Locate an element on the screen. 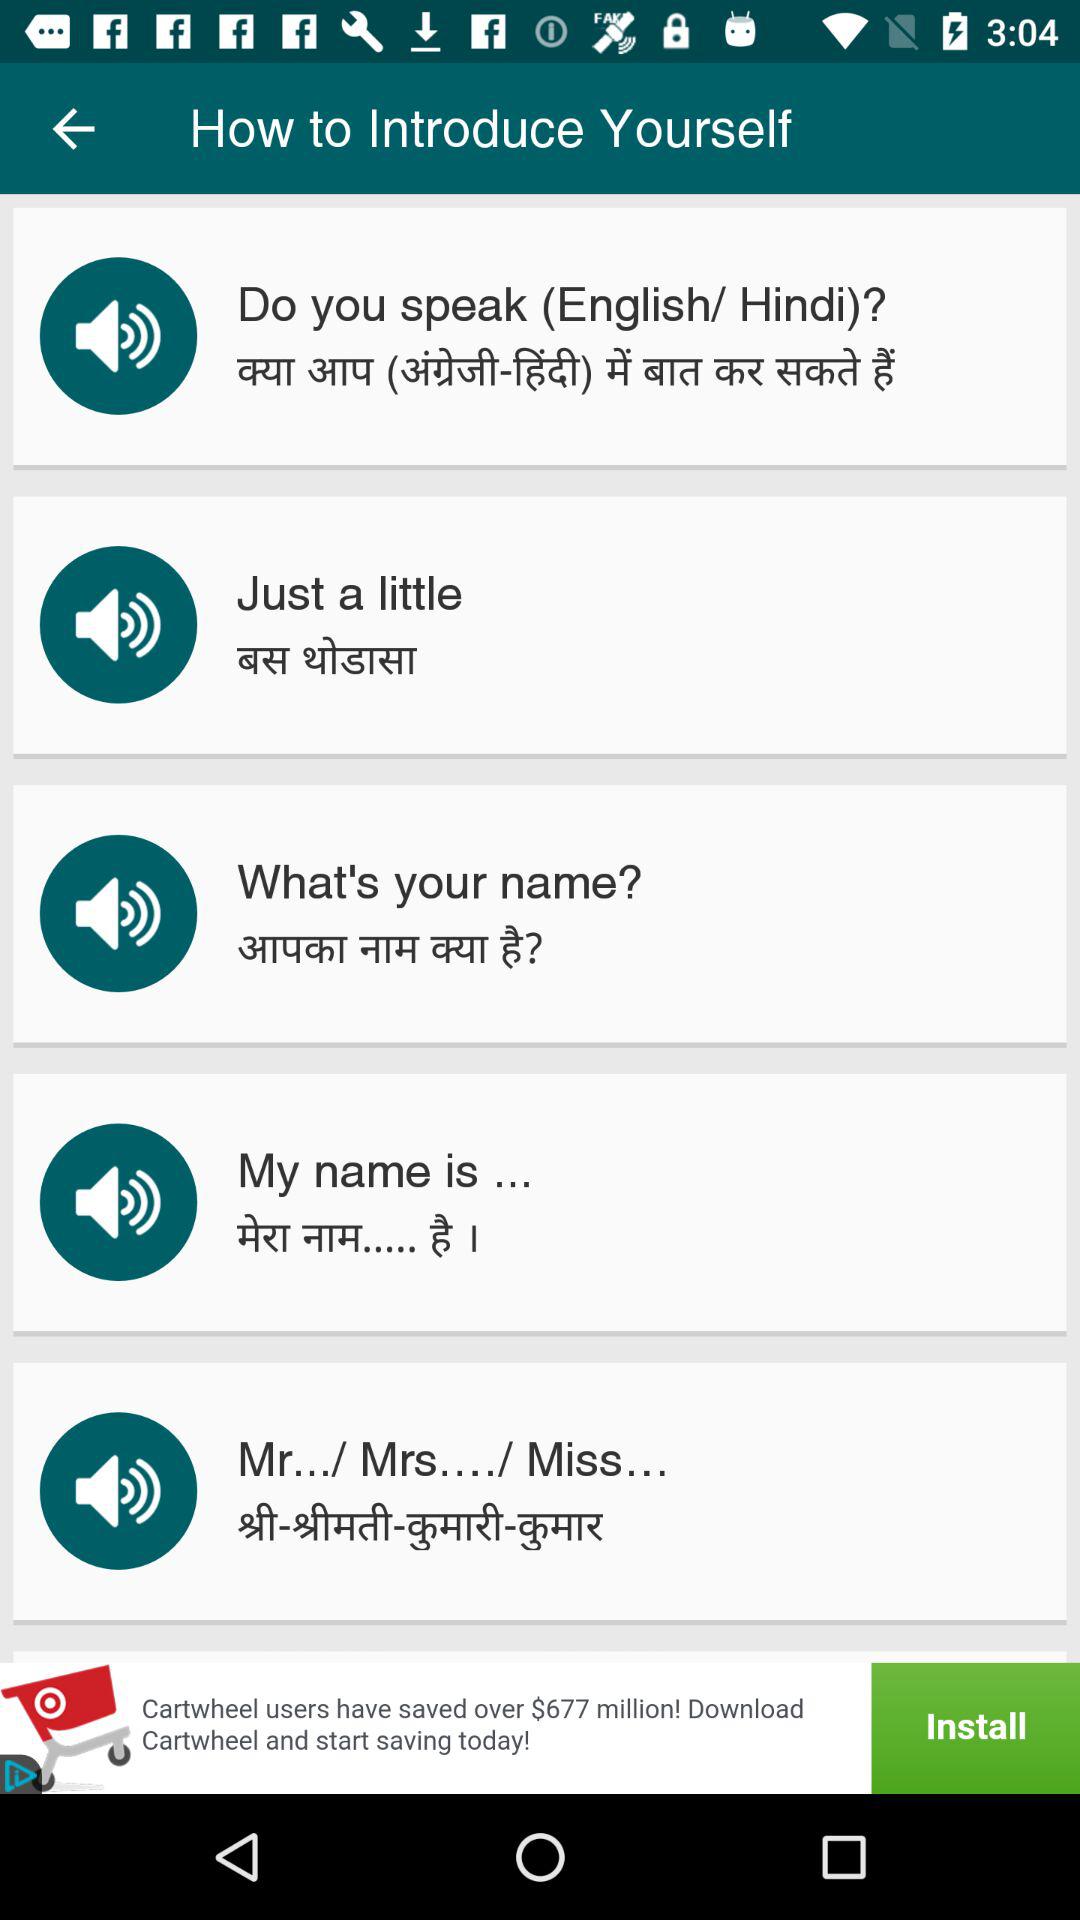 The height and width of the screenshot is (1920, 1080). tap the icon below the just a little item is located at coordinates (326, 658).